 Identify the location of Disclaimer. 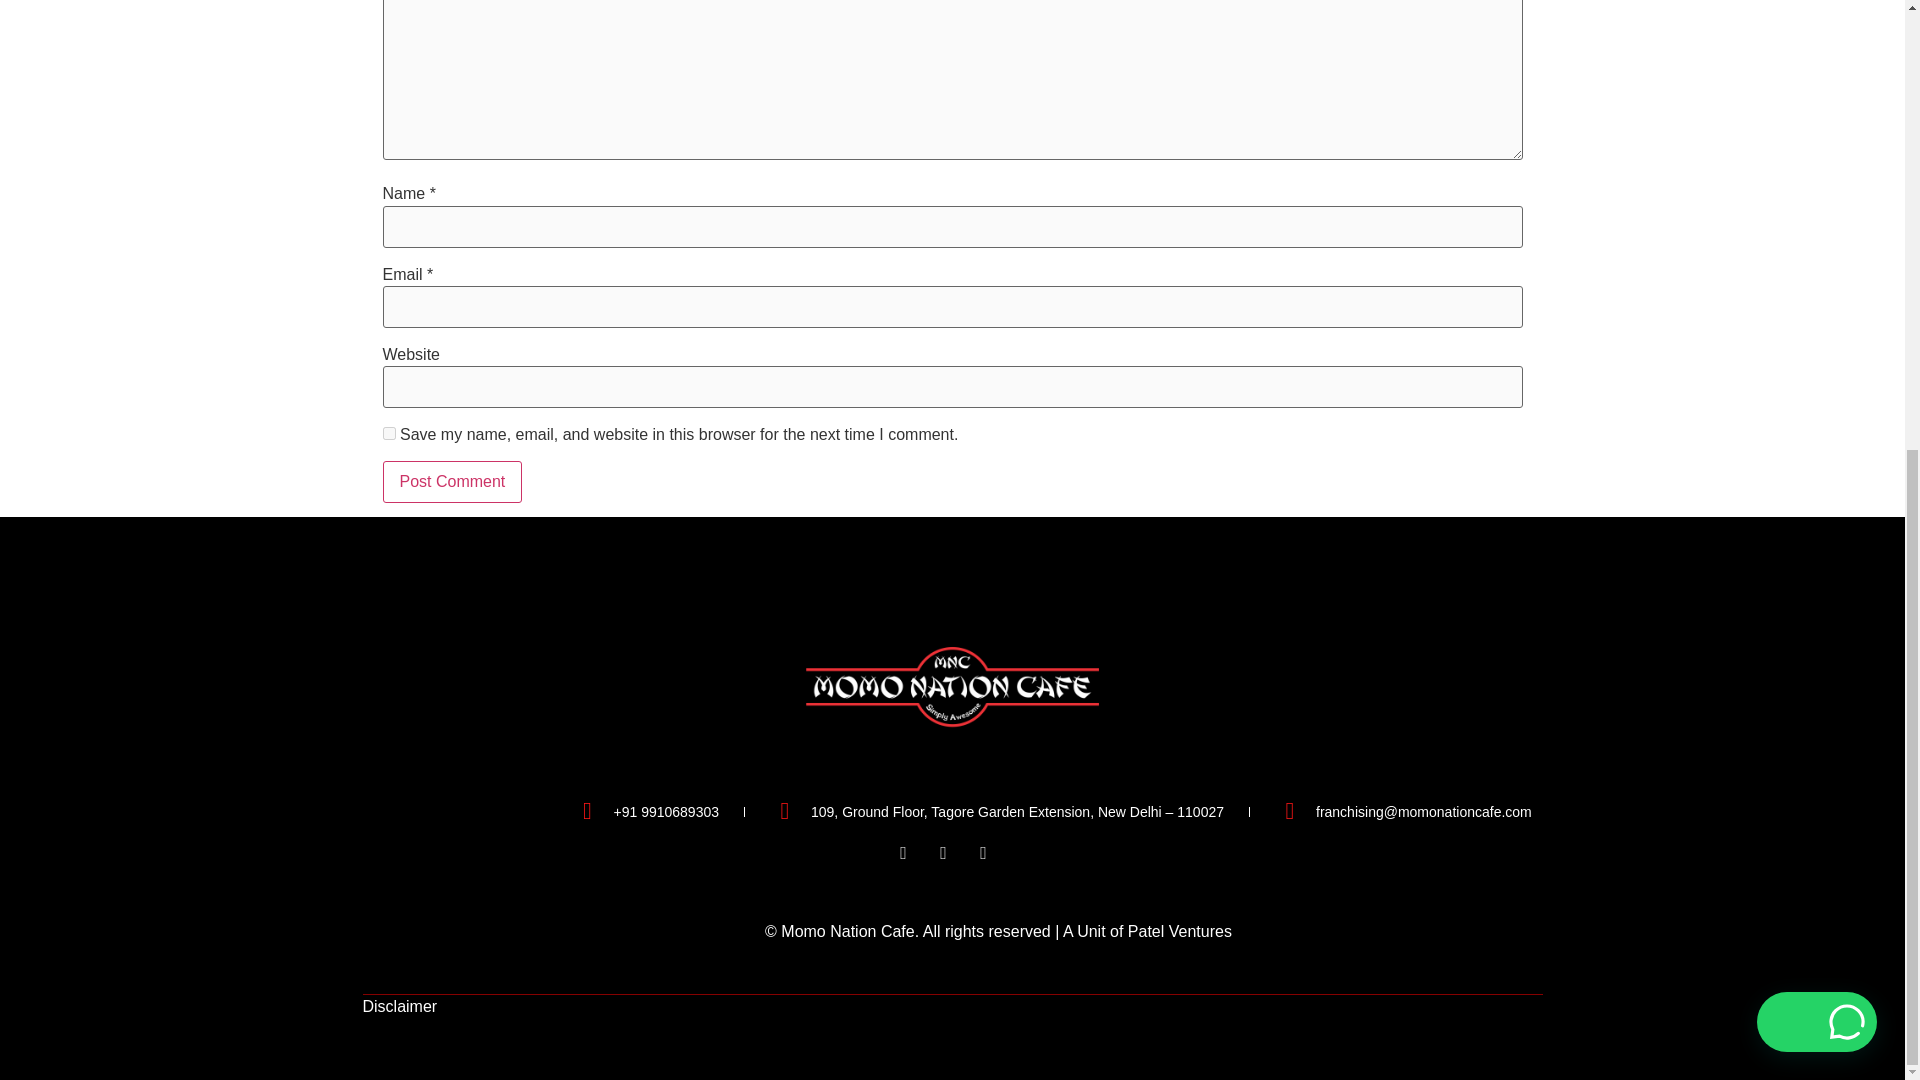
(400, 1006).